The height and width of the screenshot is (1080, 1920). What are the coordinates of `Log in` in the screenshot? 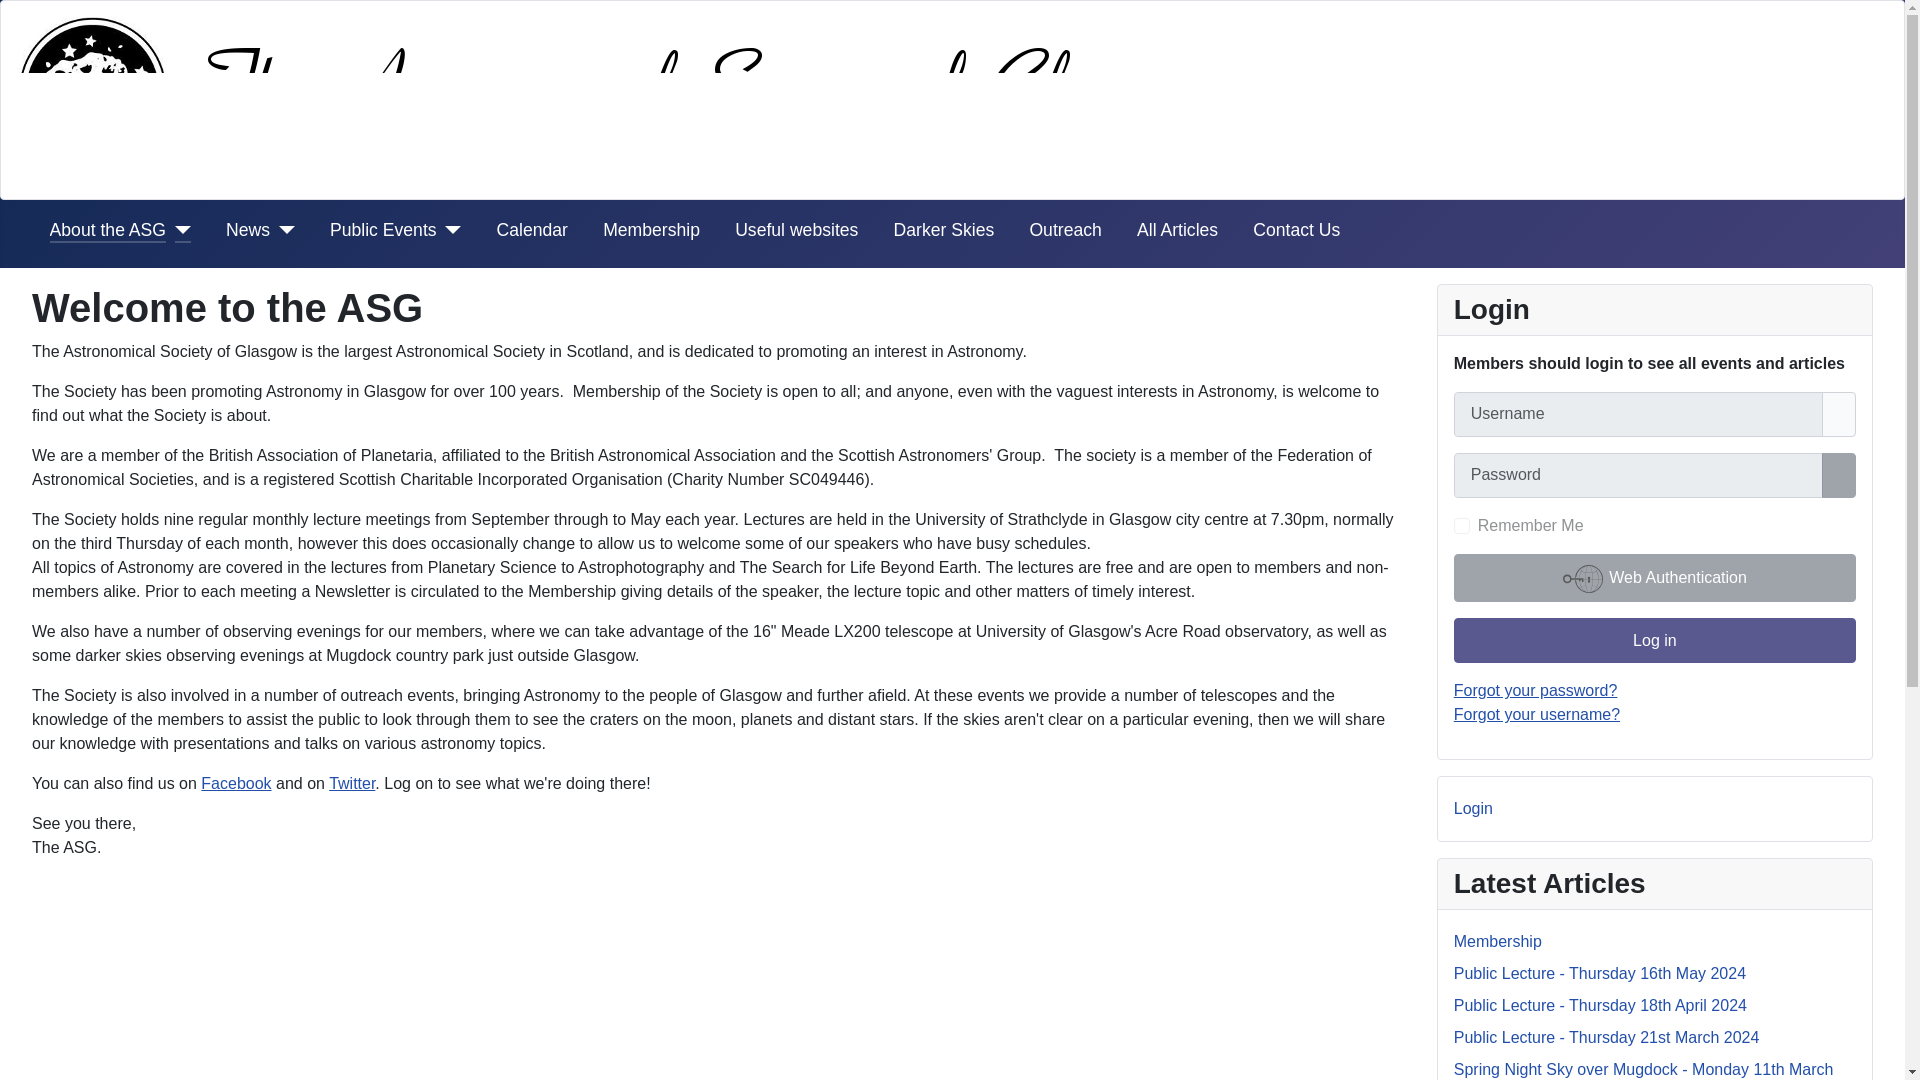 It's located at (1654, 640).